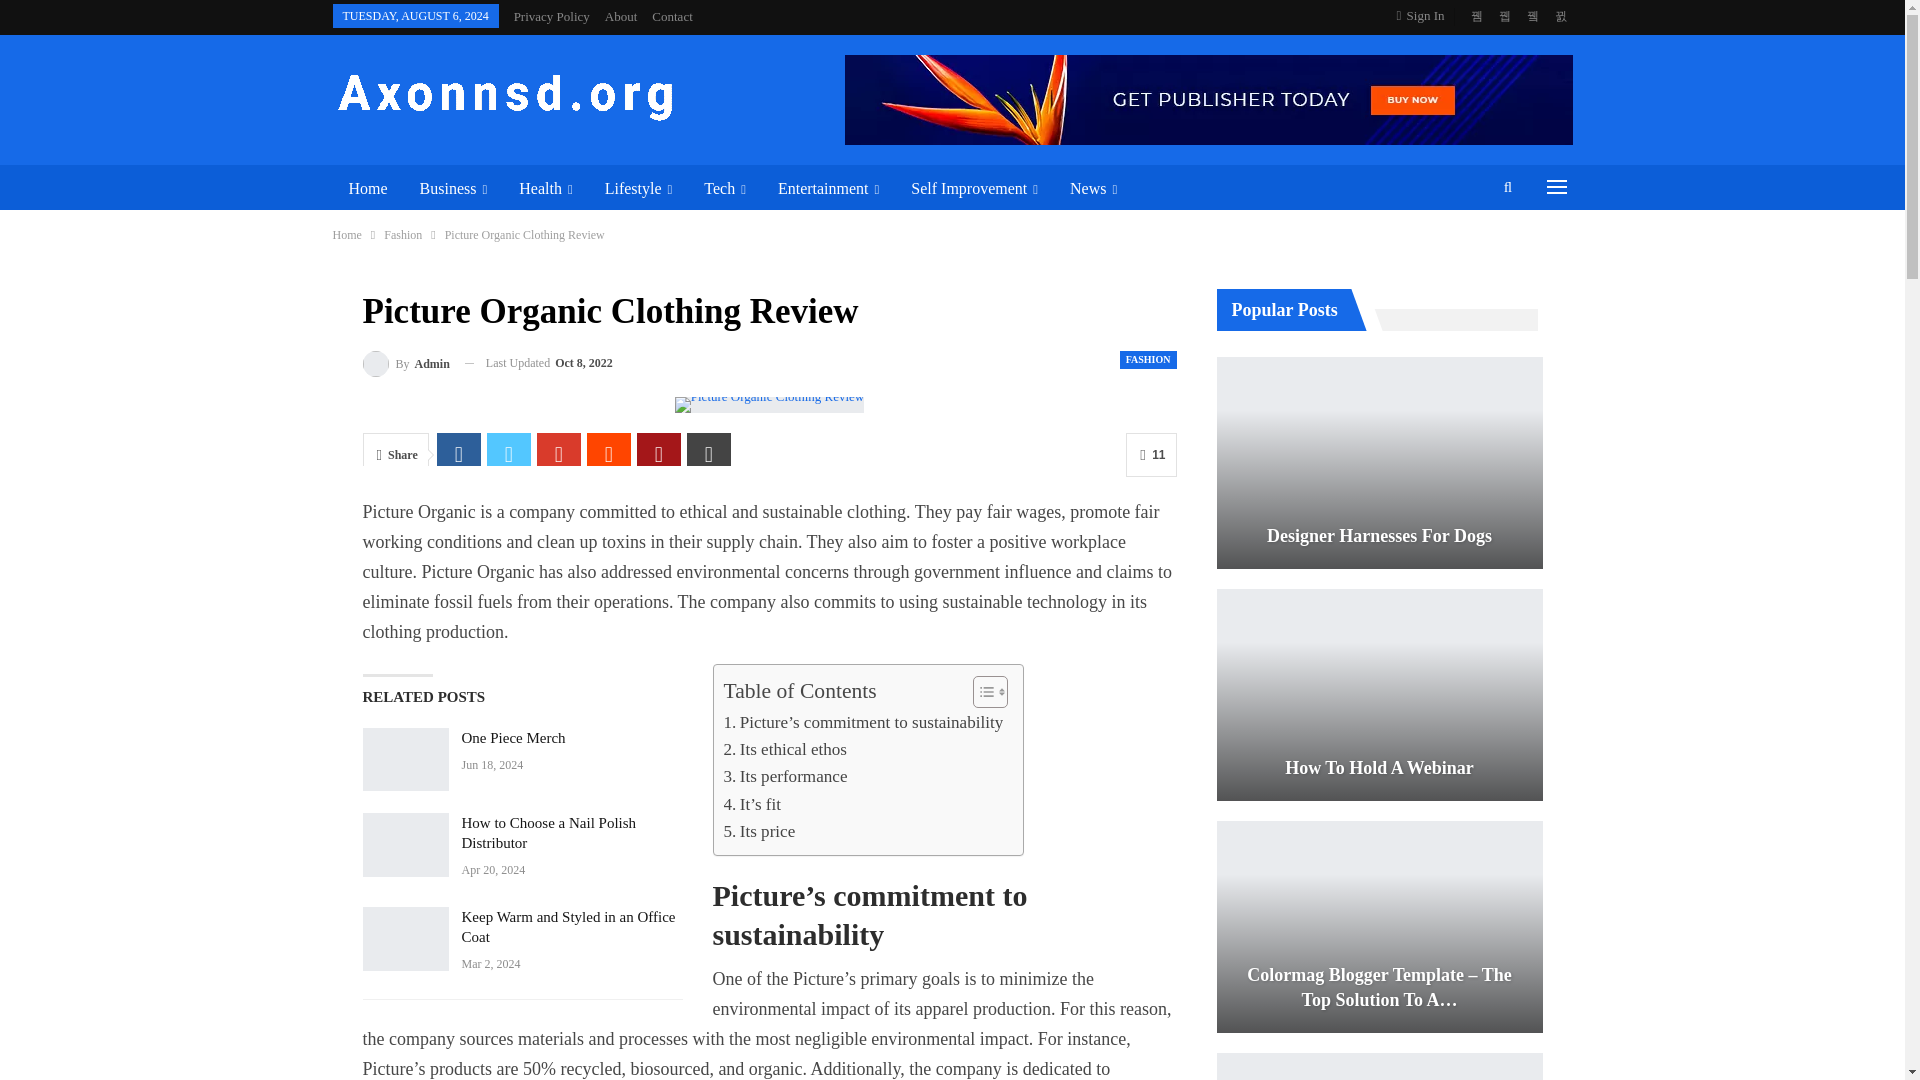  Describe the element at coordinates (760, 830) in the screenshot. I see `Its price` at that location.